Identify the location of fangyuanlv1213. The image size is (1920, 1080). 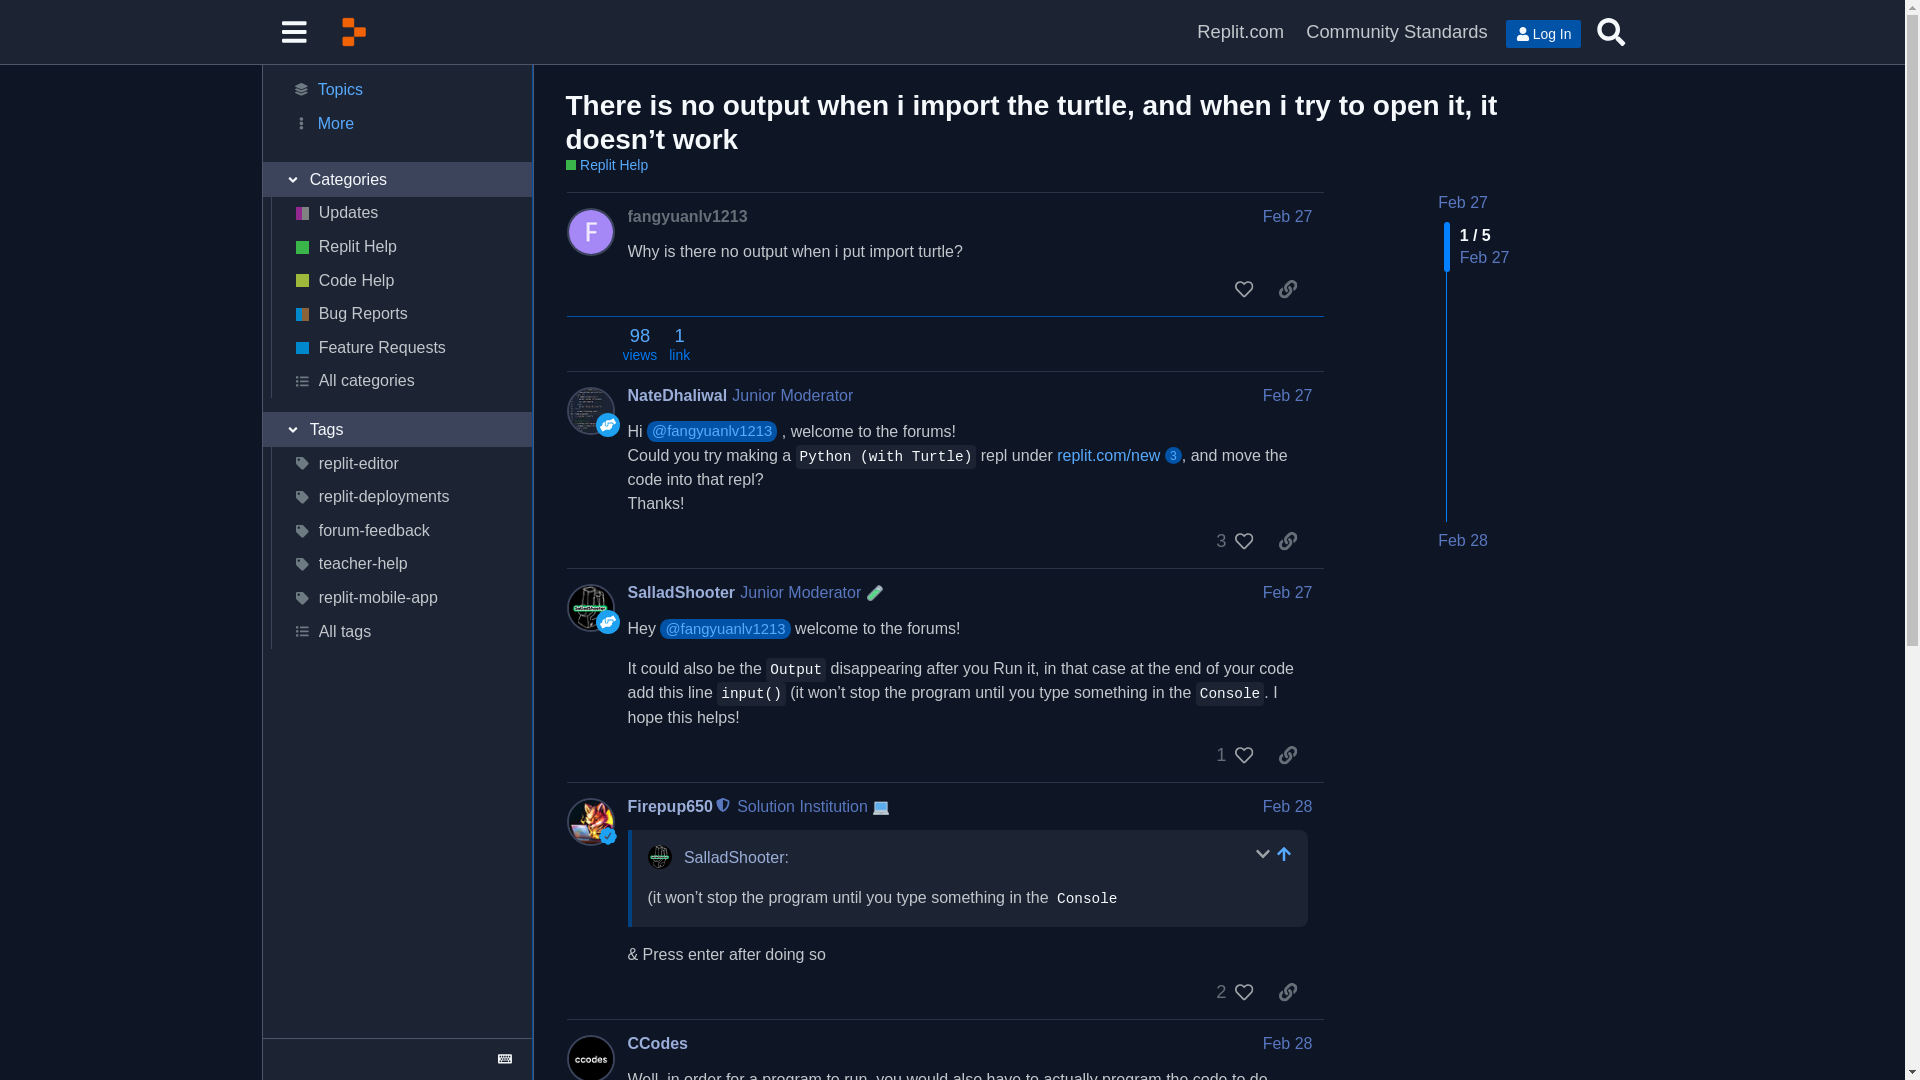
(688, 216).